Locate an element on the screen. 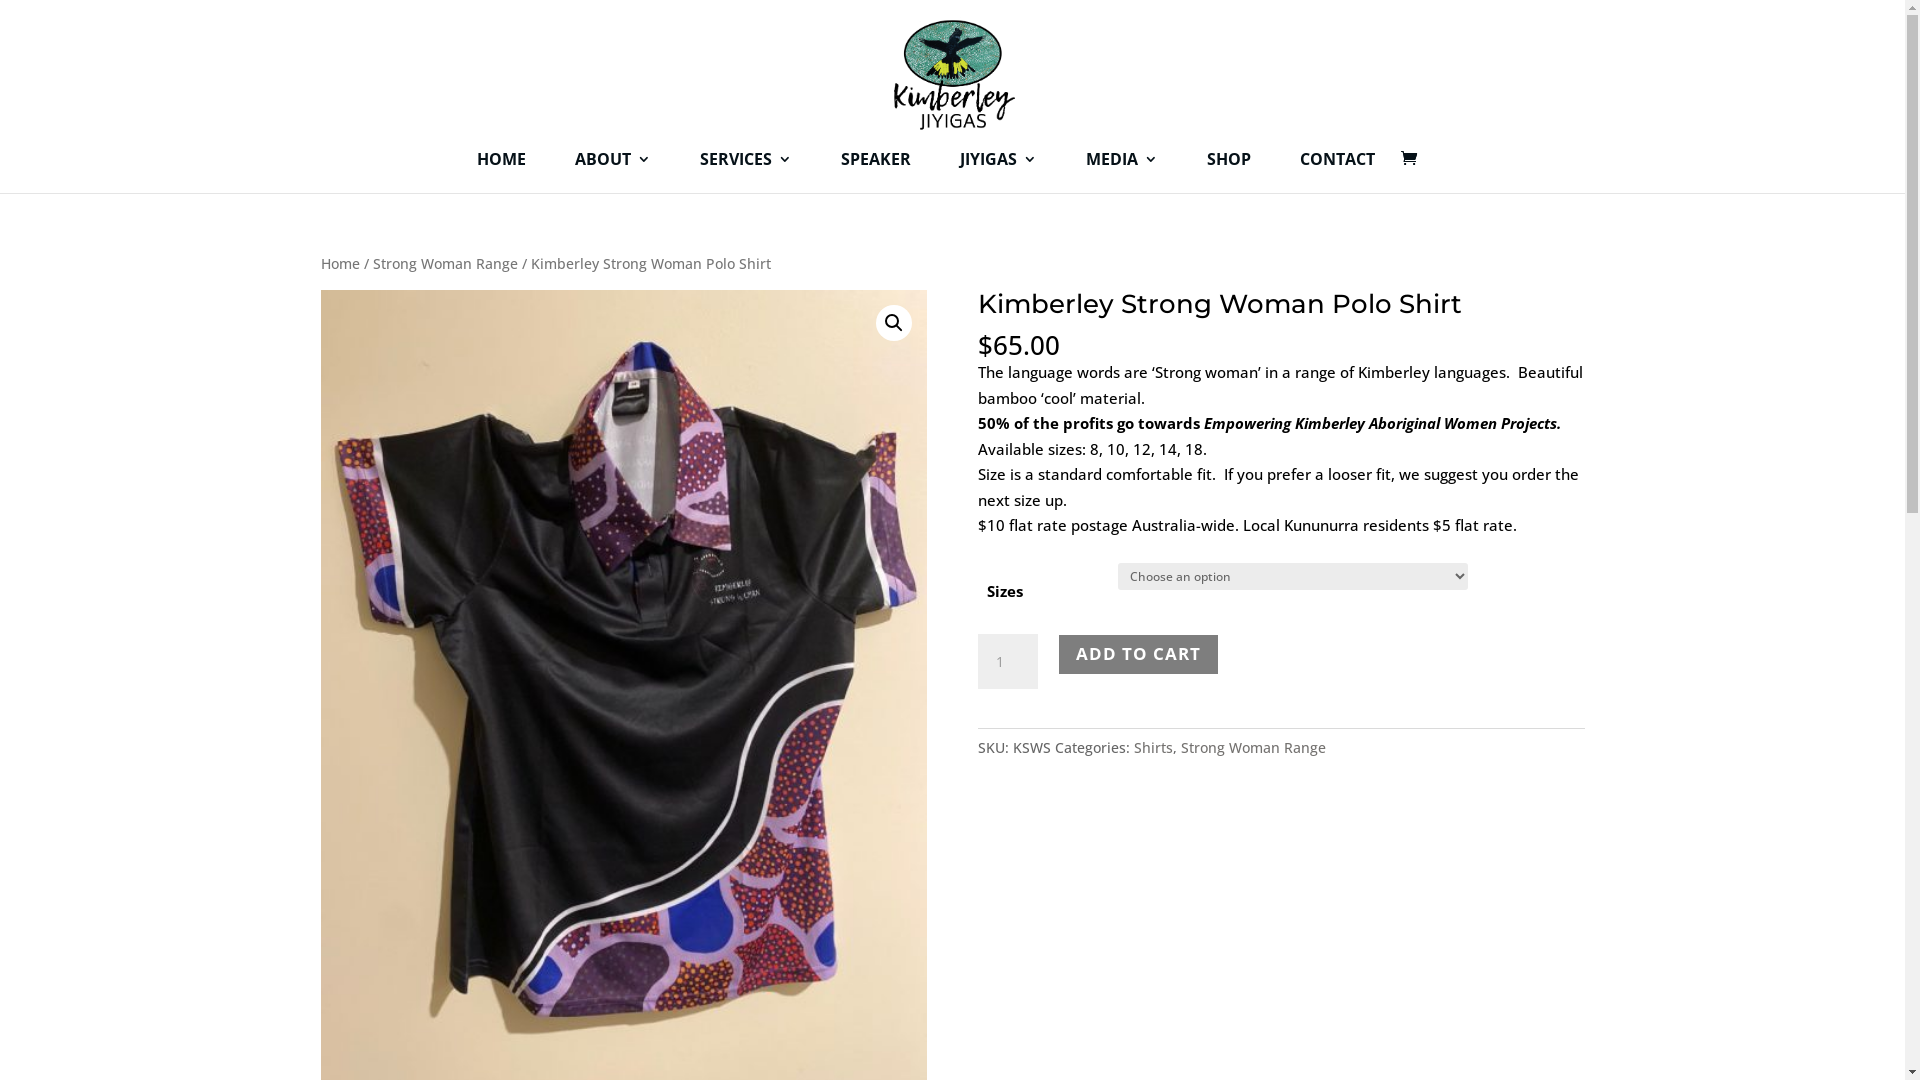 This screenshot has width=1920, height=1080. HOME is located at coordinates (500, 172).